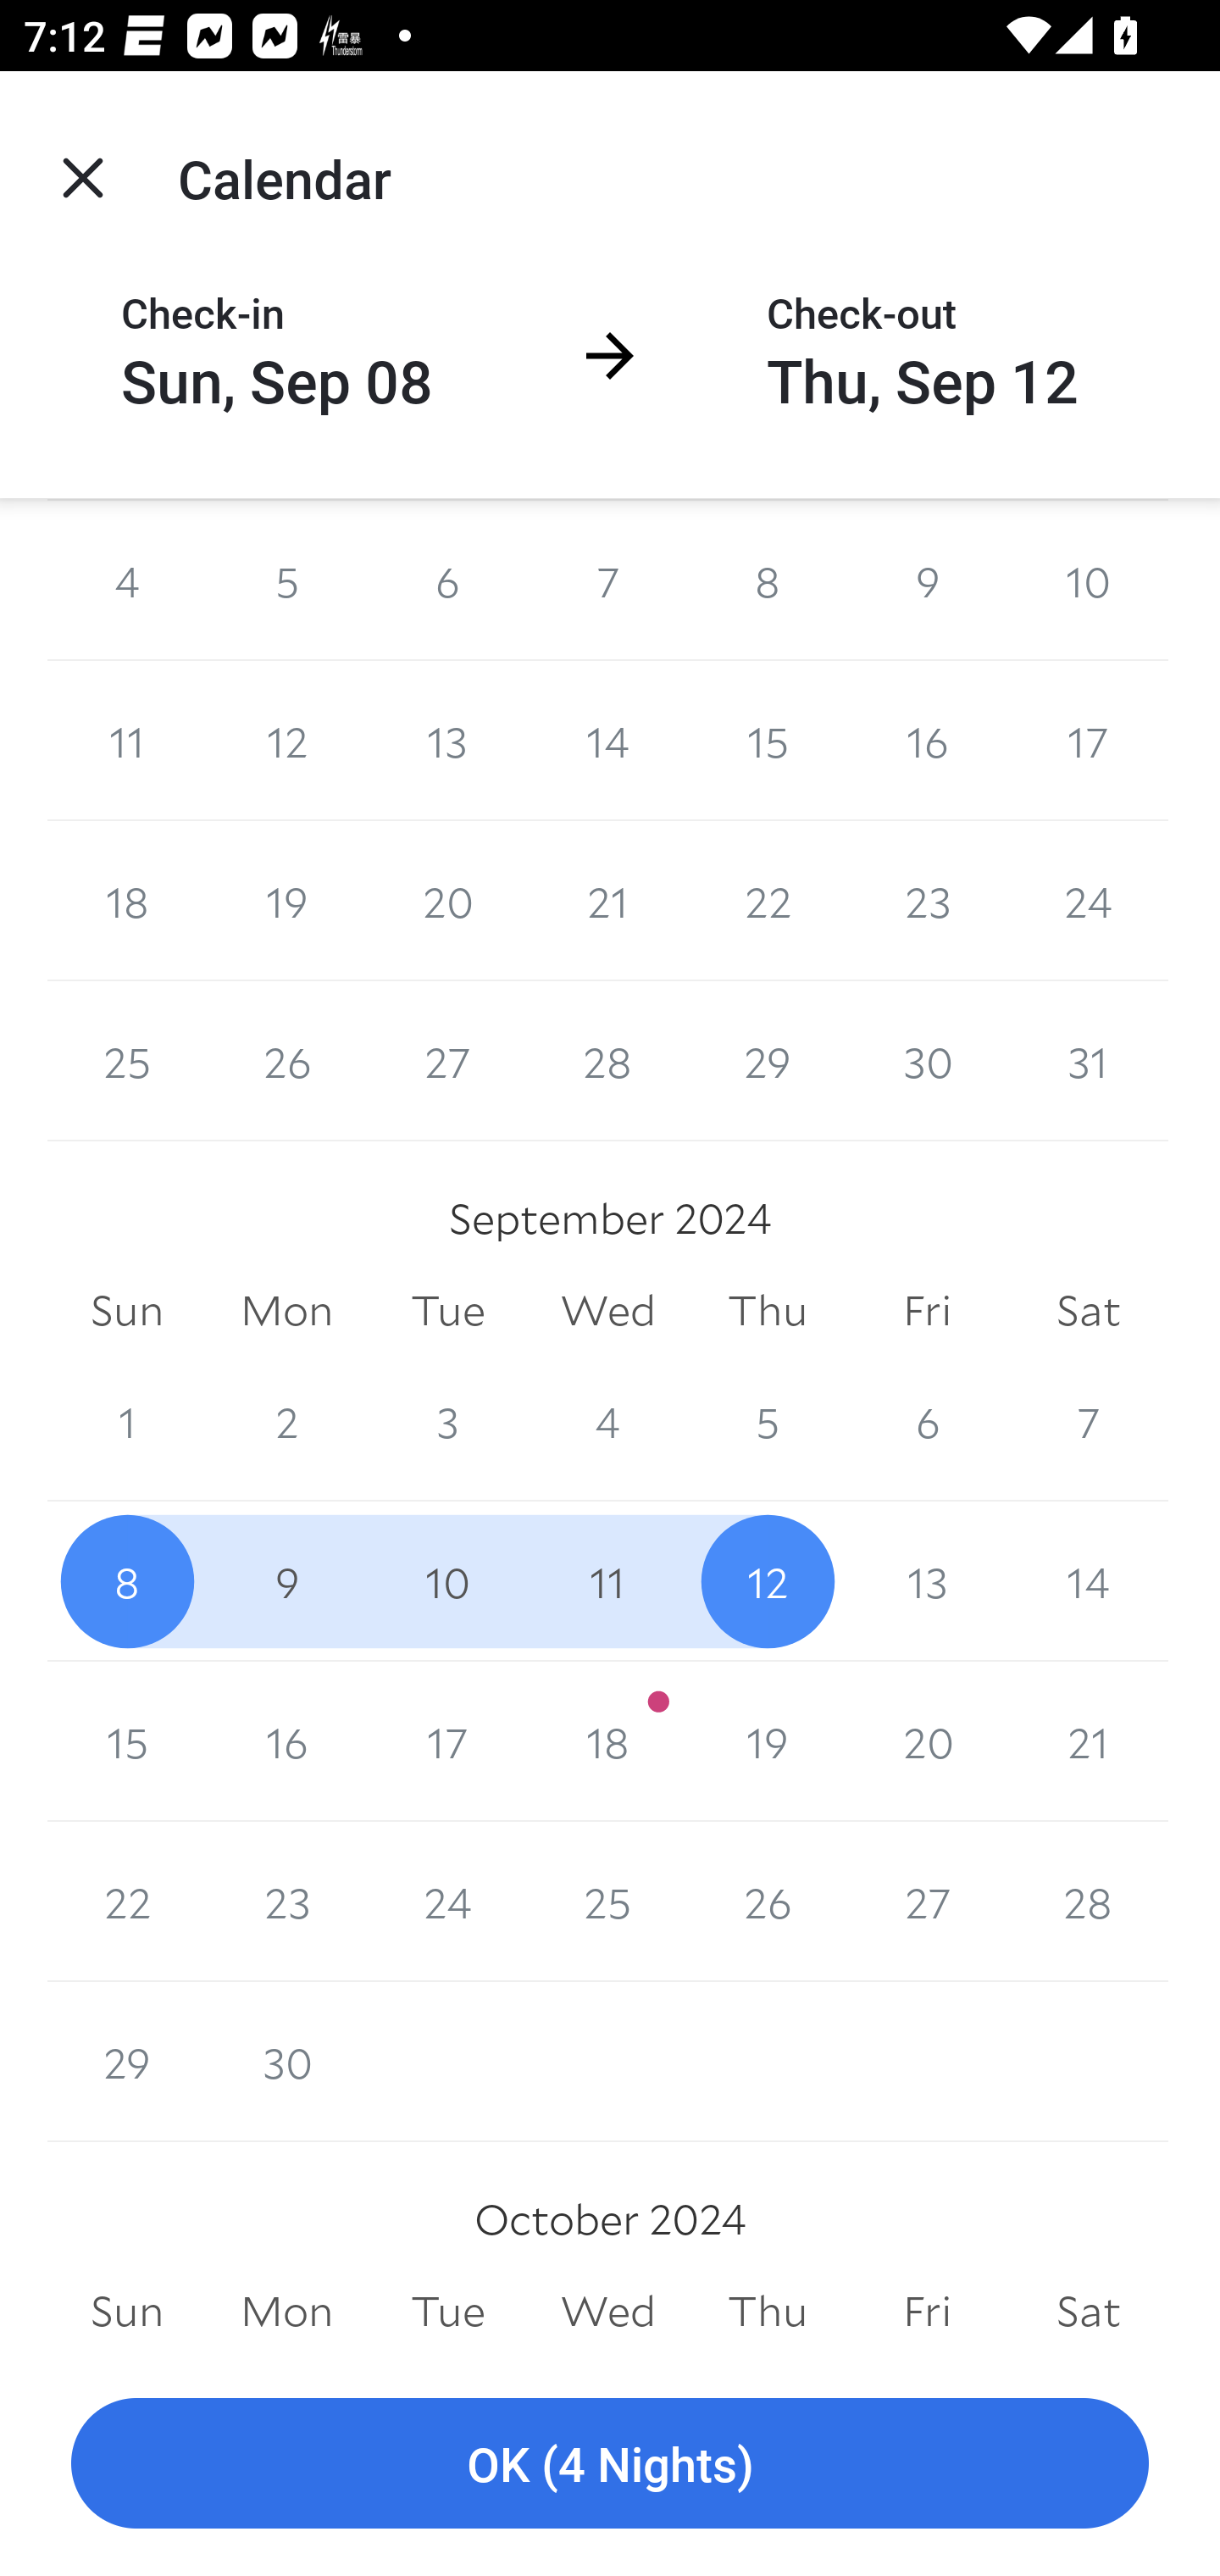 The image size is (1220, 2576). What do you see at coordinates (768, 1310) in the screenshot?
I see `Thu` at bounding box center [768, 1310].